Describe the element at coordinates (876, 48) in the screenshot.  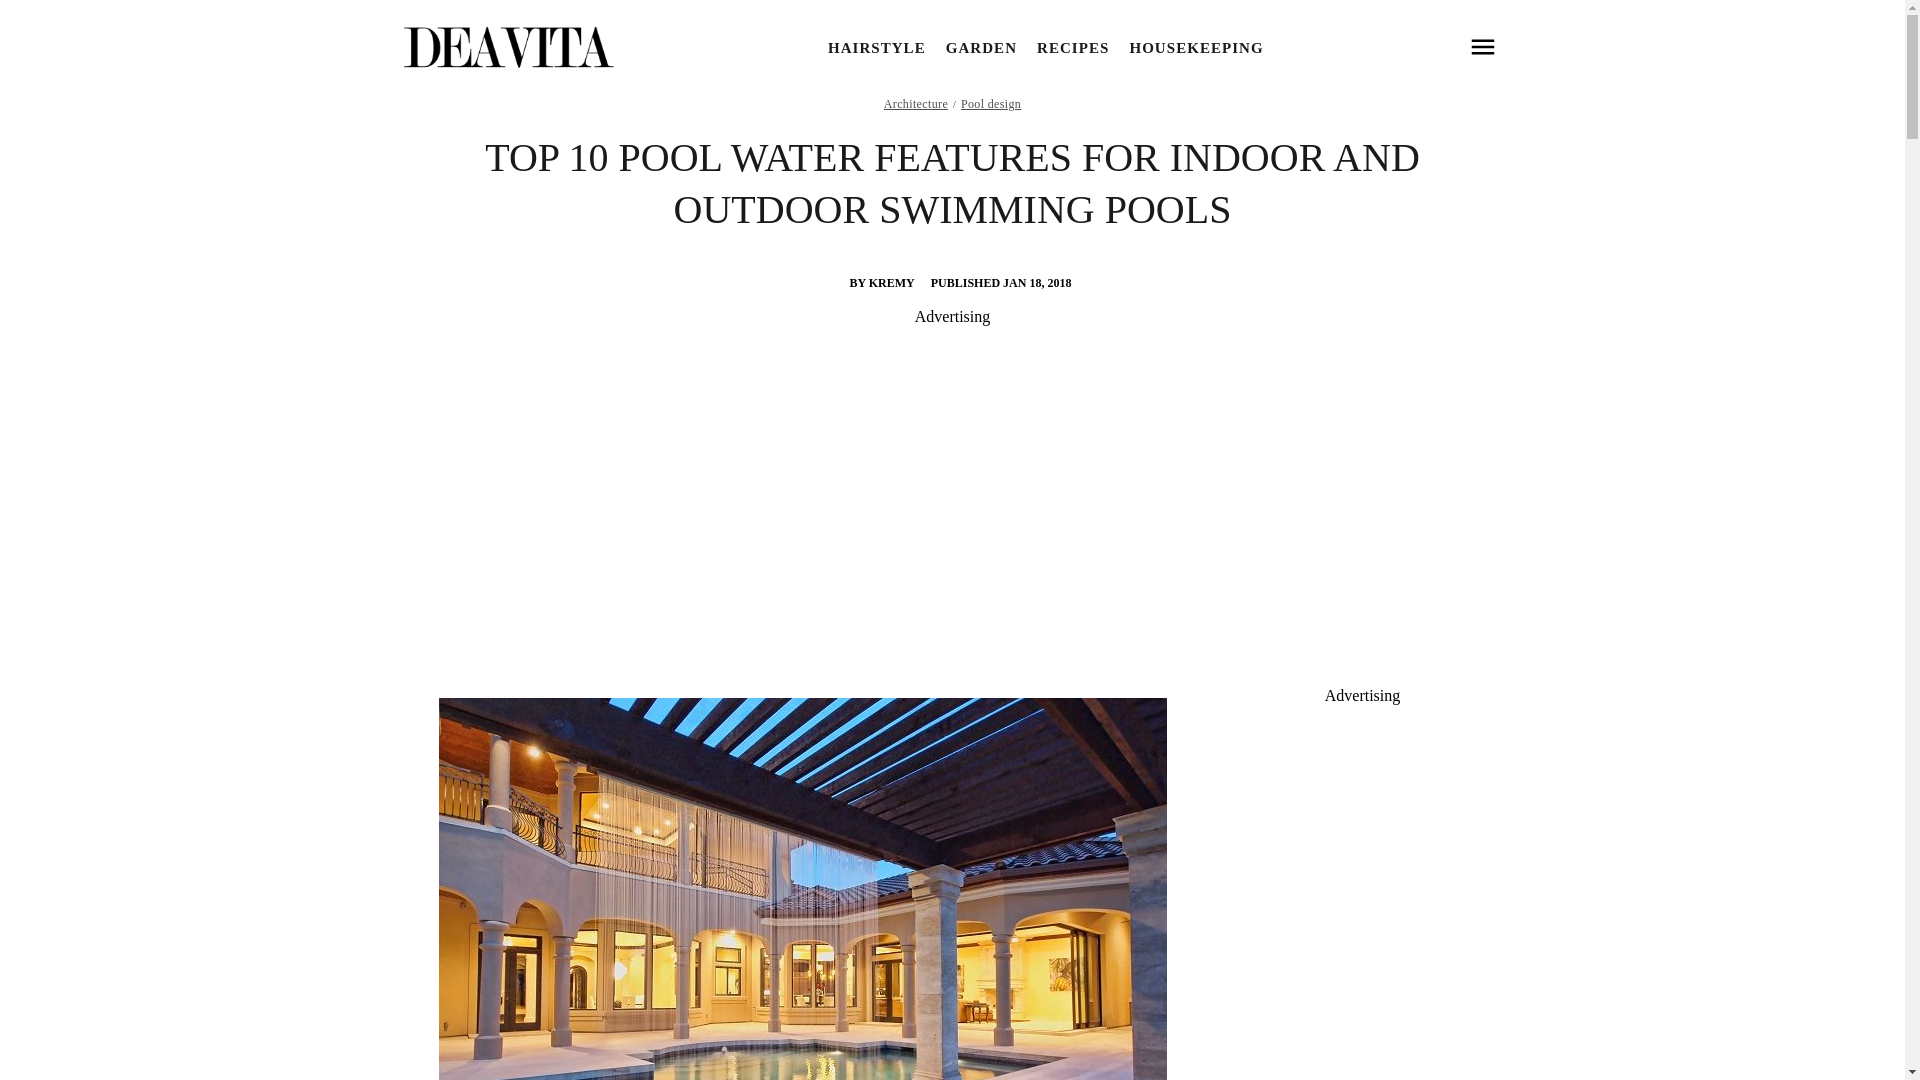
I see `HAIRSTYLE` at that location.